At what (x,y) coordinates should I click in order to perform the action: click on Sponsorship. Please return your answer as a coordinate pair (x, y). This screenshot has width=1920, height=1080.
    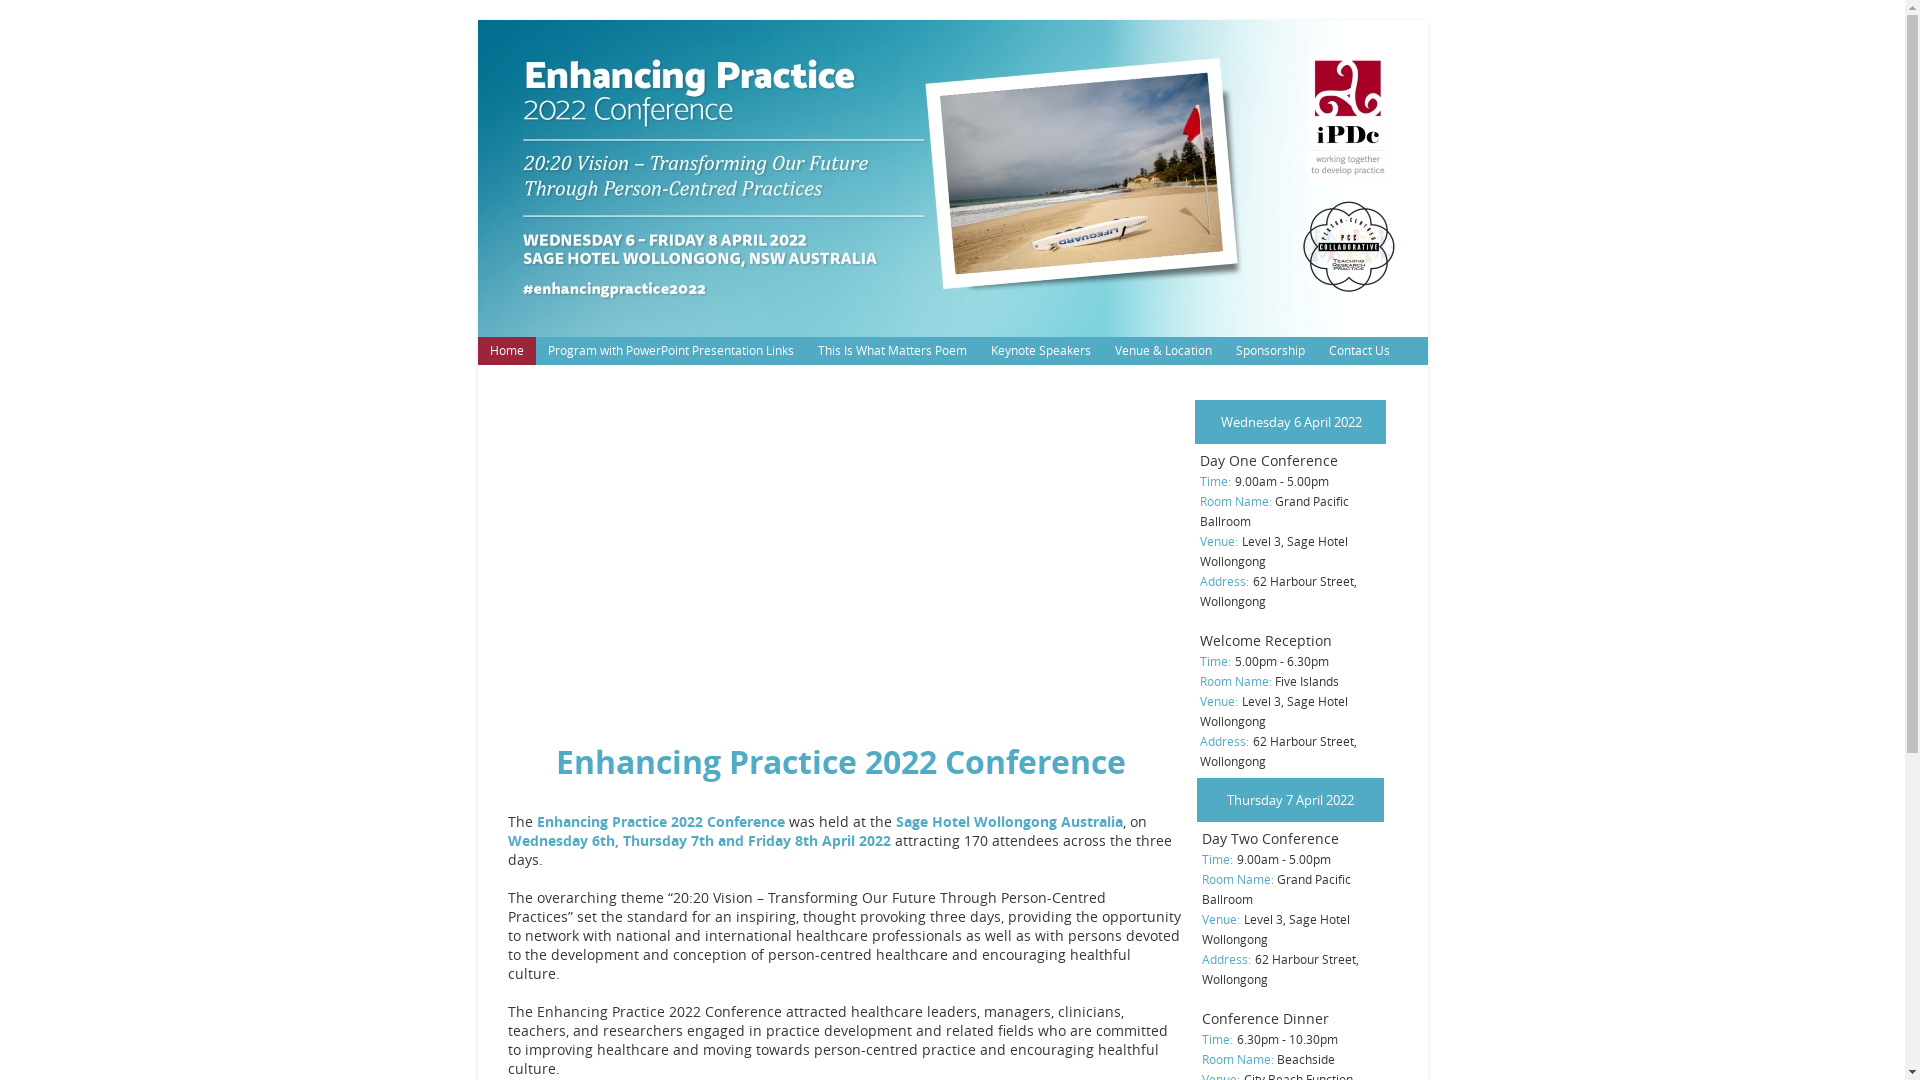
    Looking at the image, I should click on (1270, 351).